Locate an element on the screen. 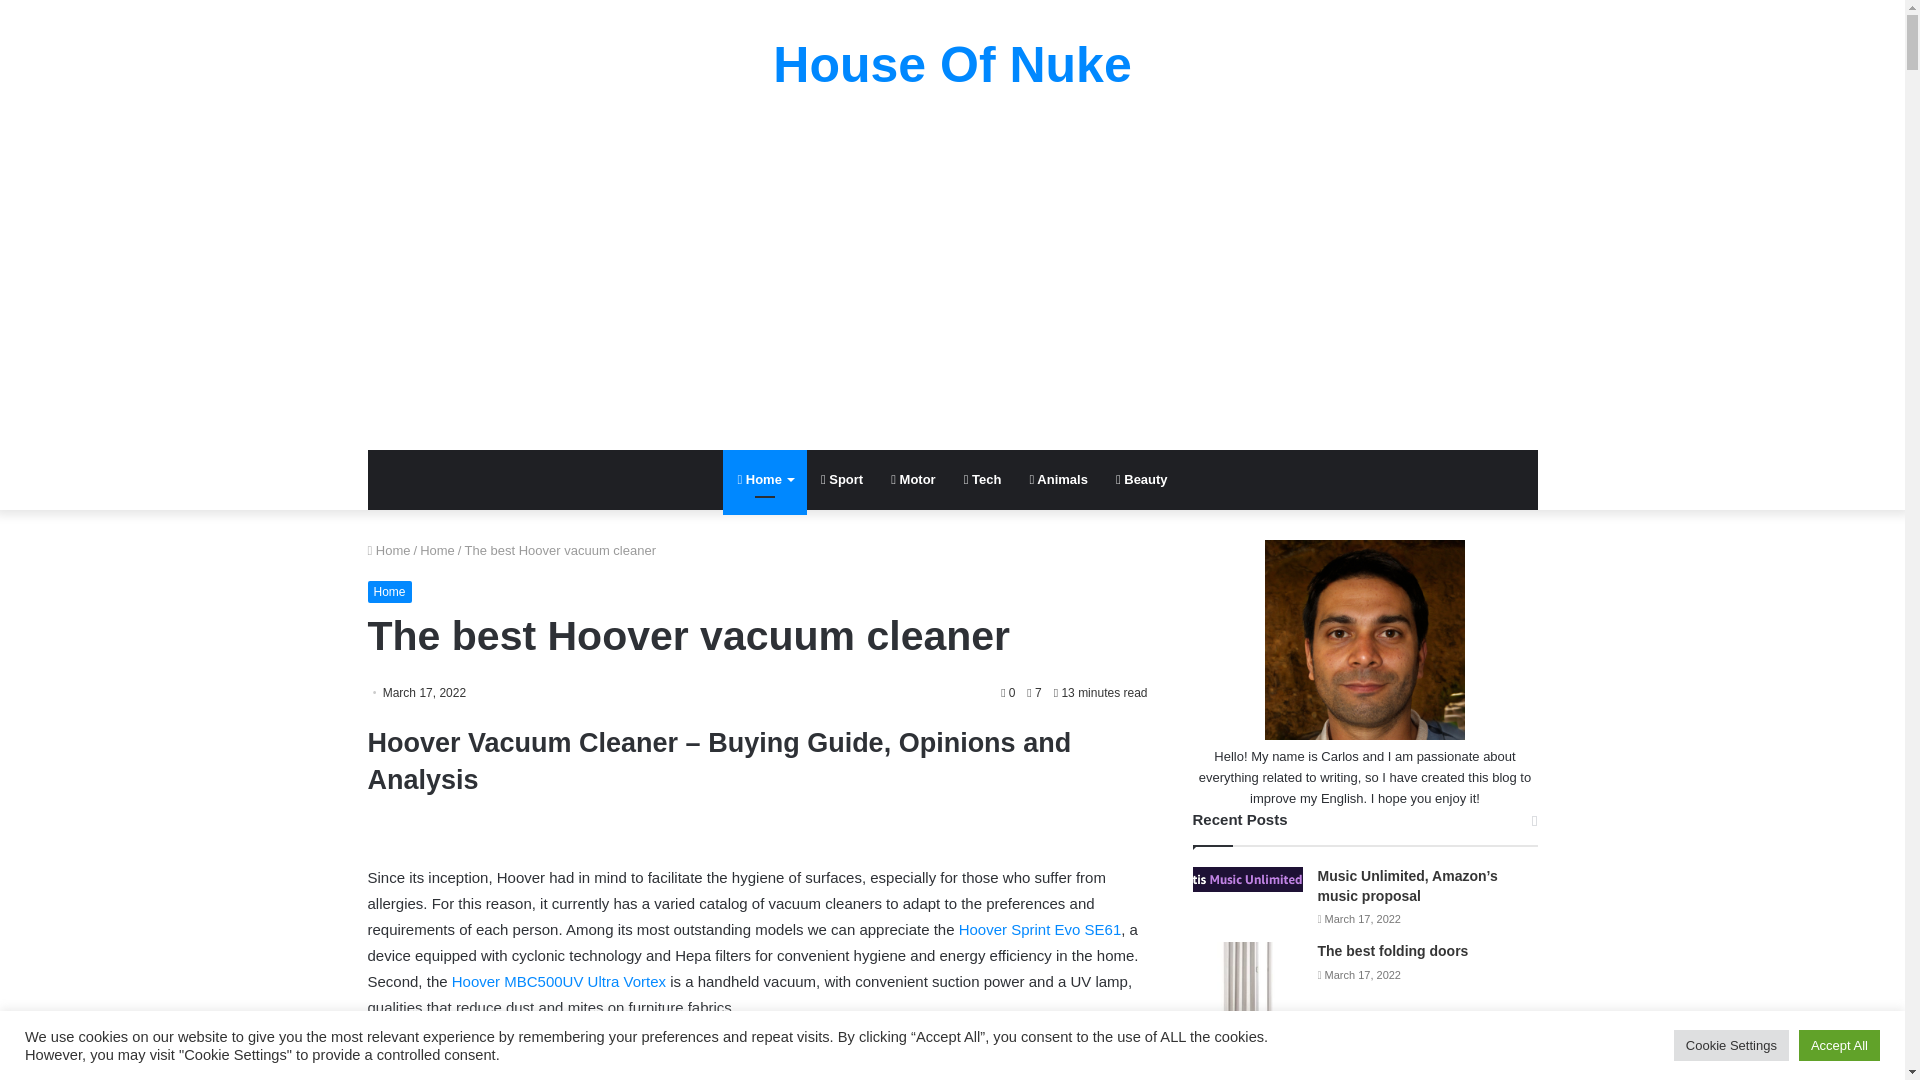 This screenshot has width=1920, height=1080. House Of Nuke is located at coordinates (952, 64).